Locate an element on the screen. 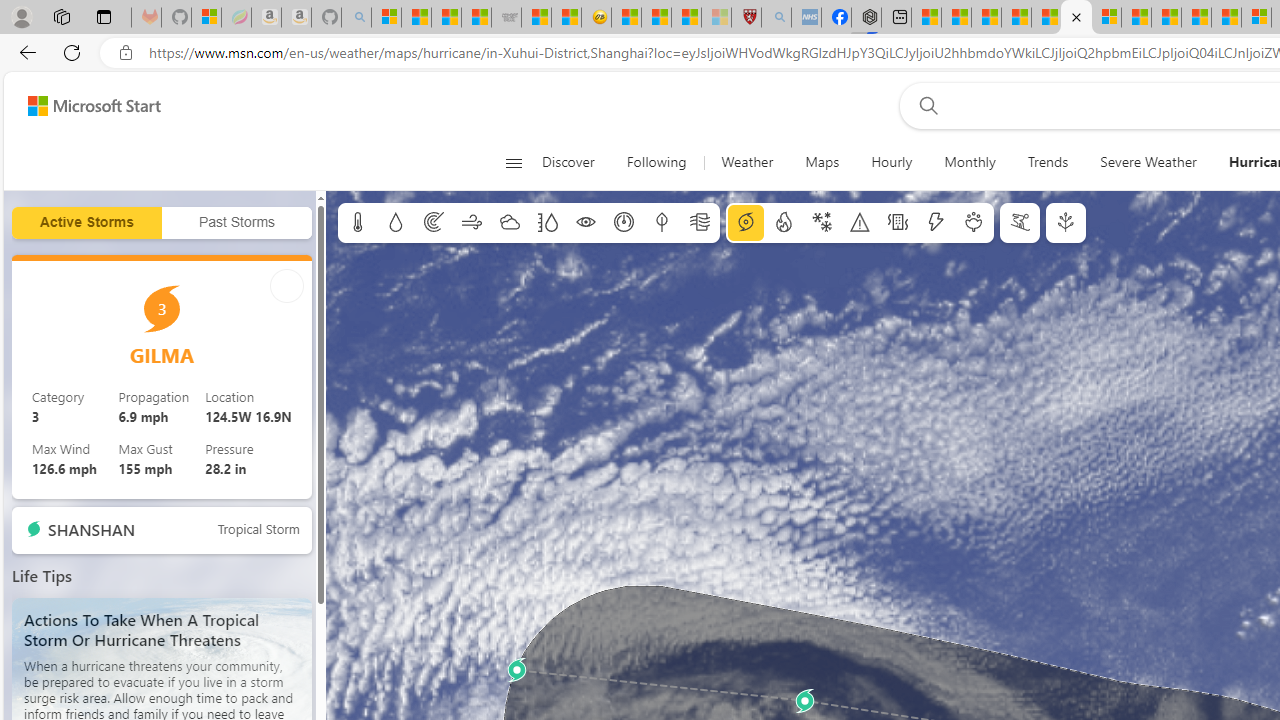  Hurricane is located at coordinates (746, 223).